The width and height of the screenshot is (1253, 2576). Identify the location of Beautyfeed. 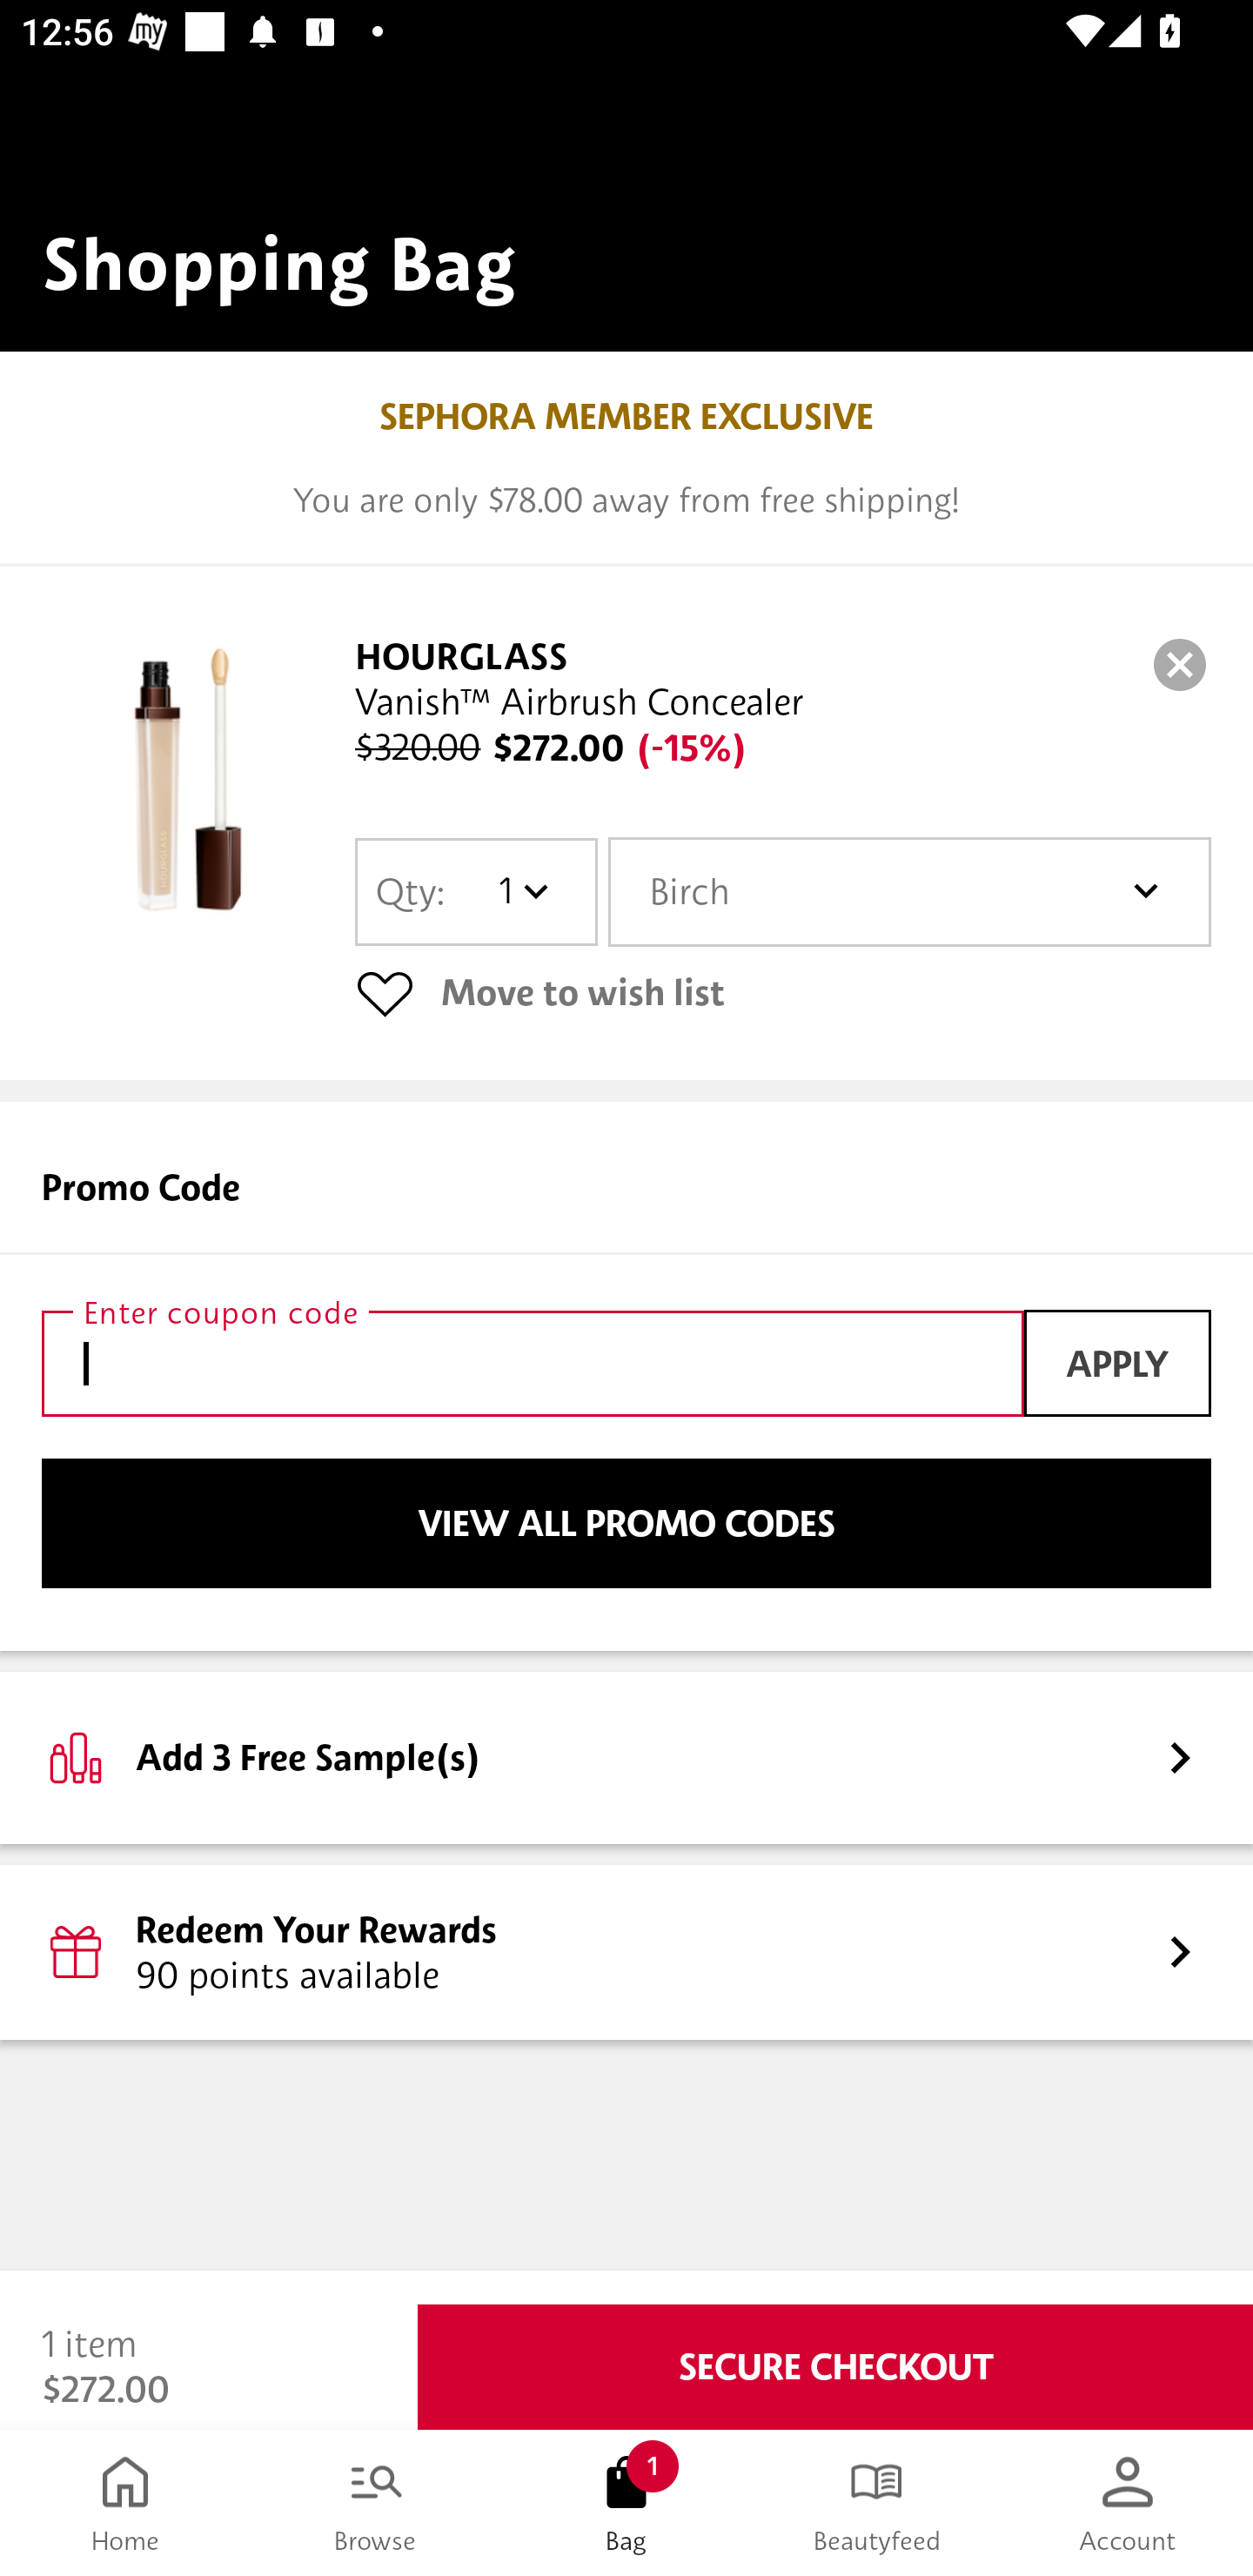
(877, 2503).